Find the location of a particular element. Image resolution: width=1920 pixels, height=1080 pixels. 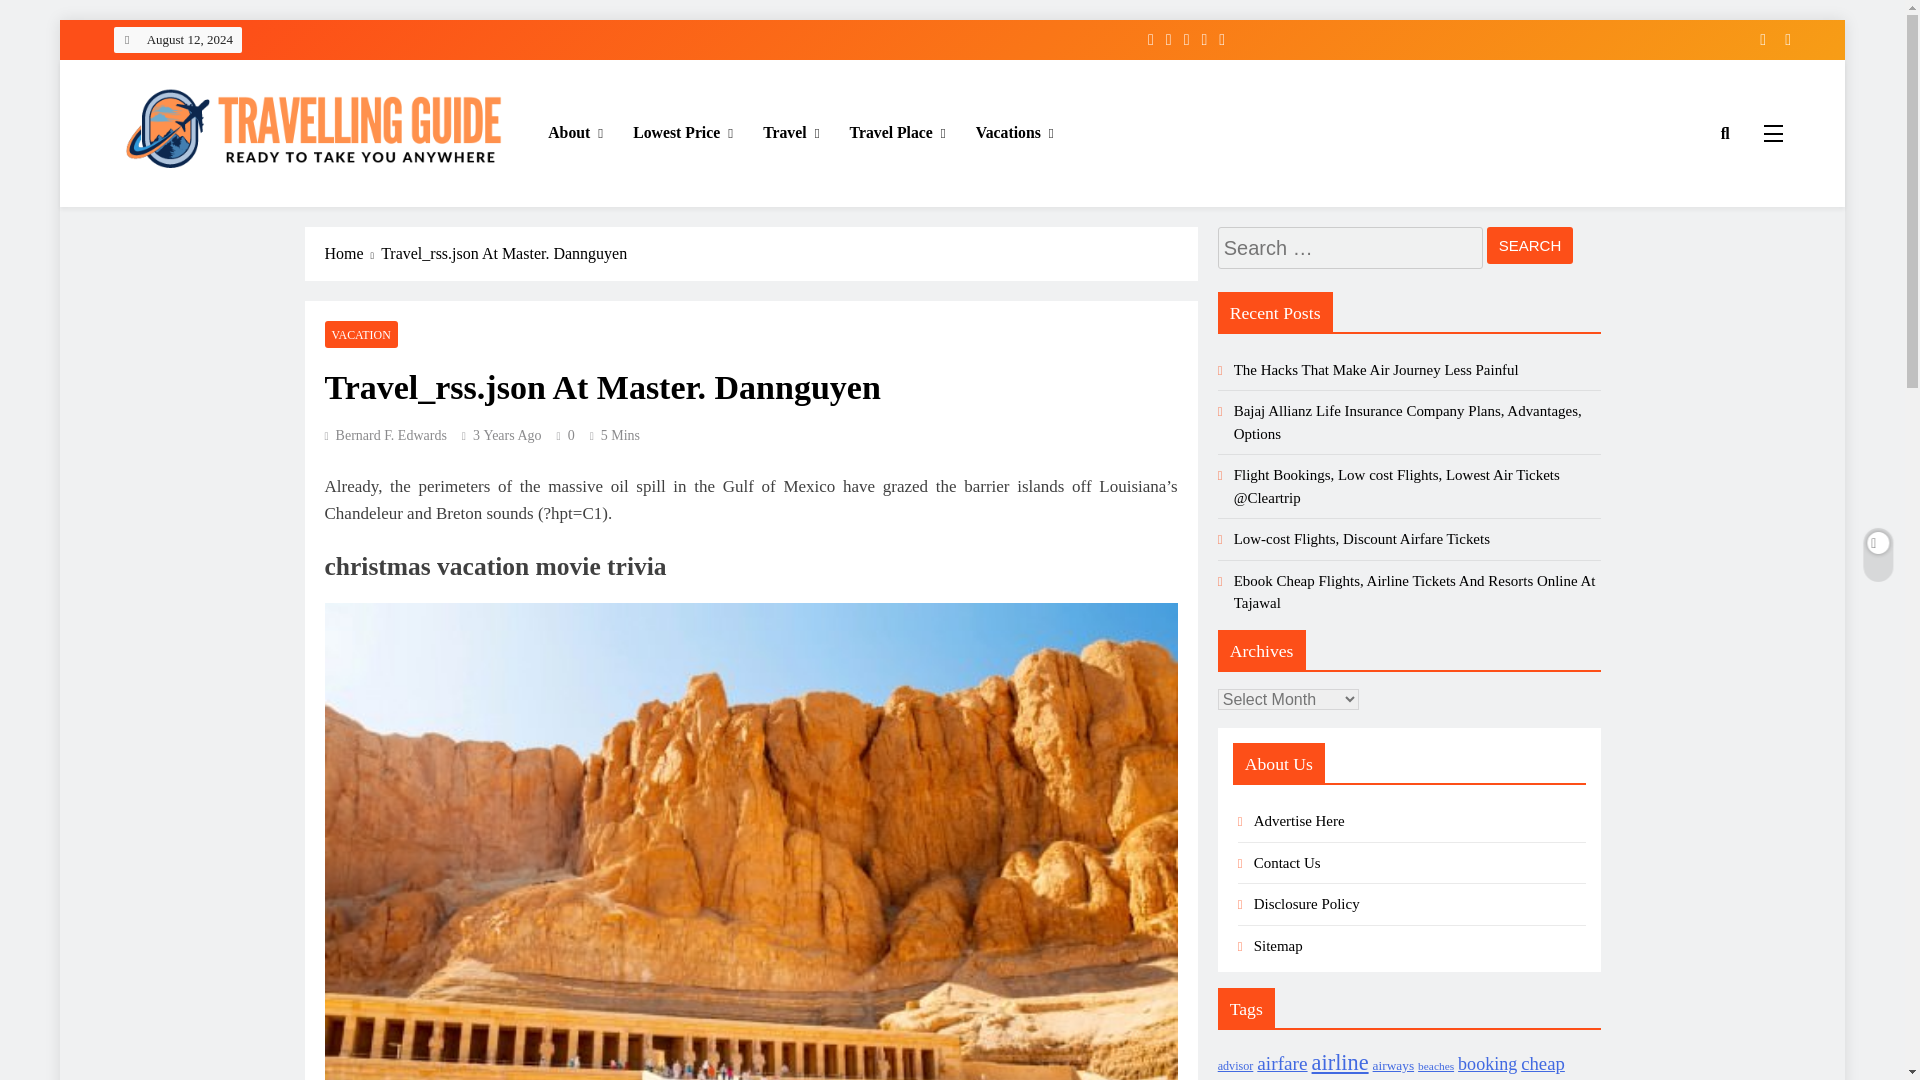

Travel is located at coordinates (790, 132).